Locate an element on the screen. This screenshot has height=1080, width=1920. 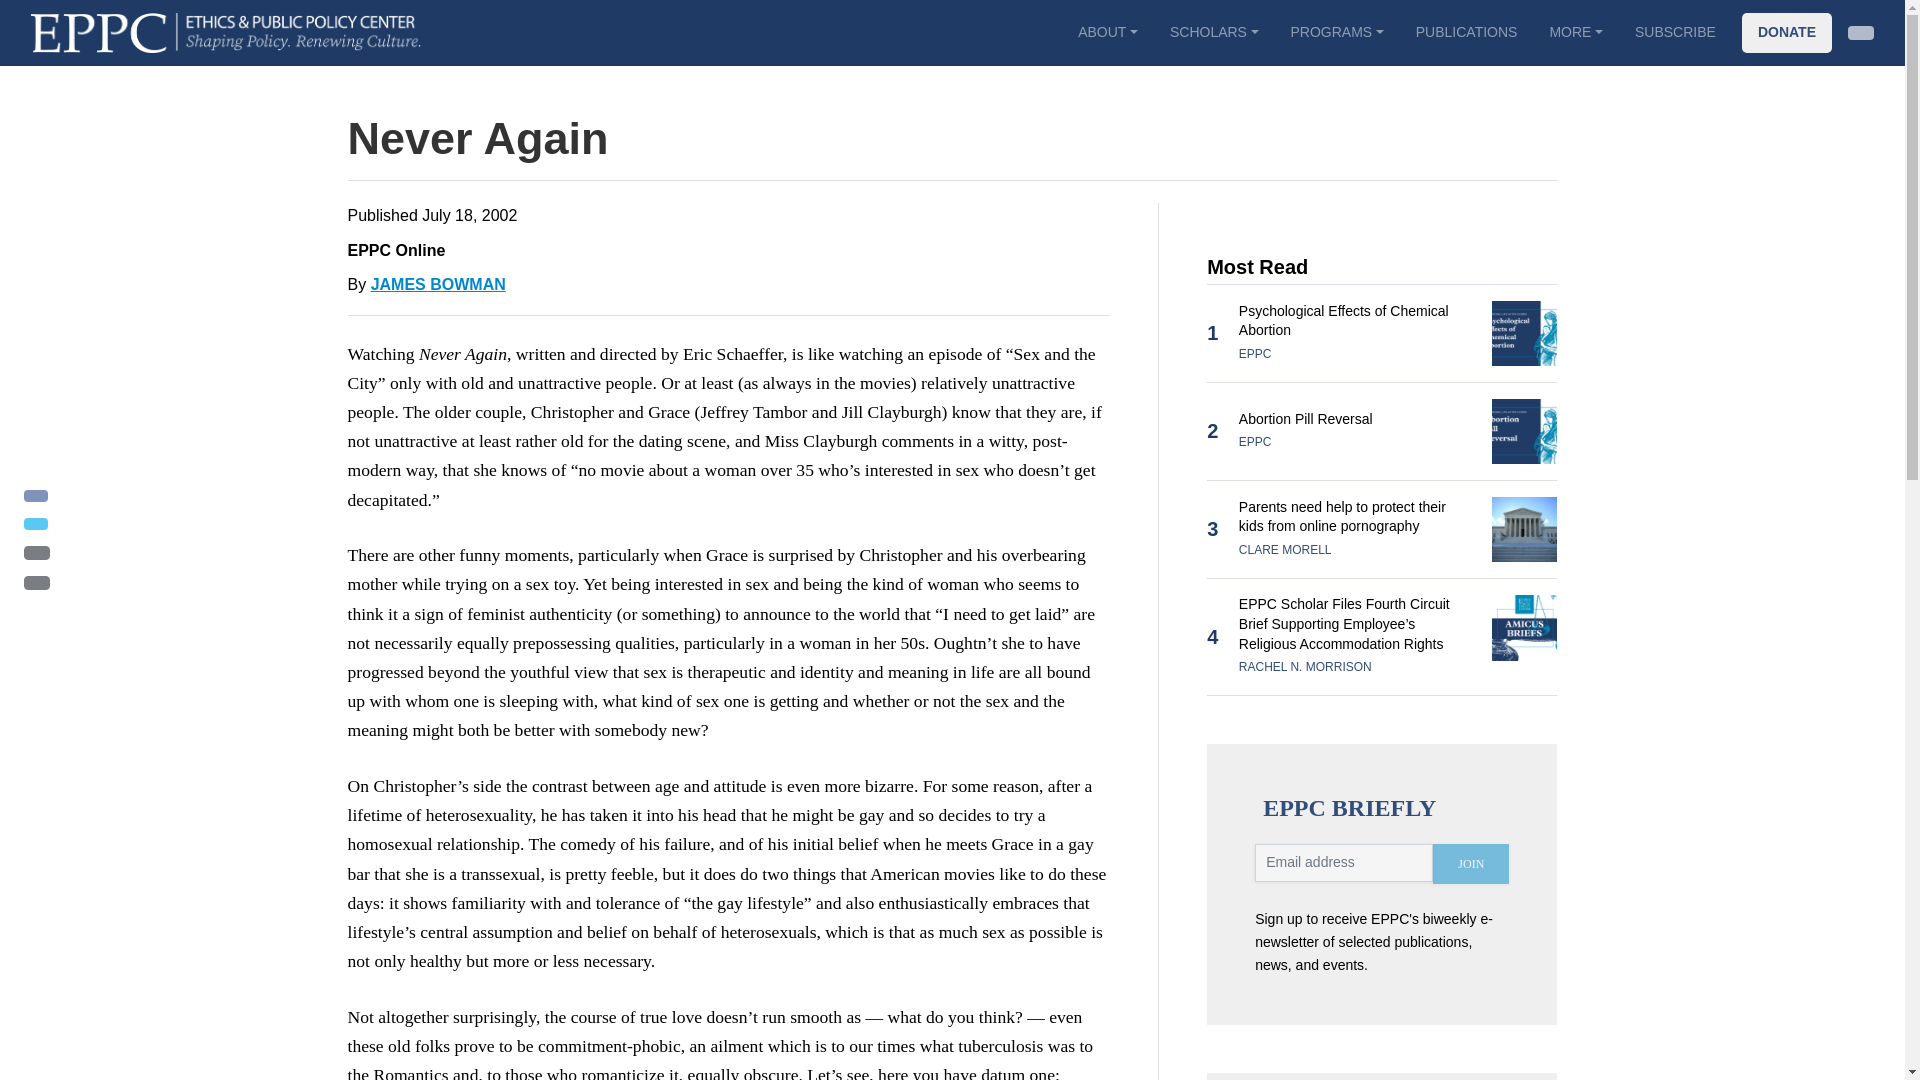
ABOUT is located at coordinates (1107, 32).